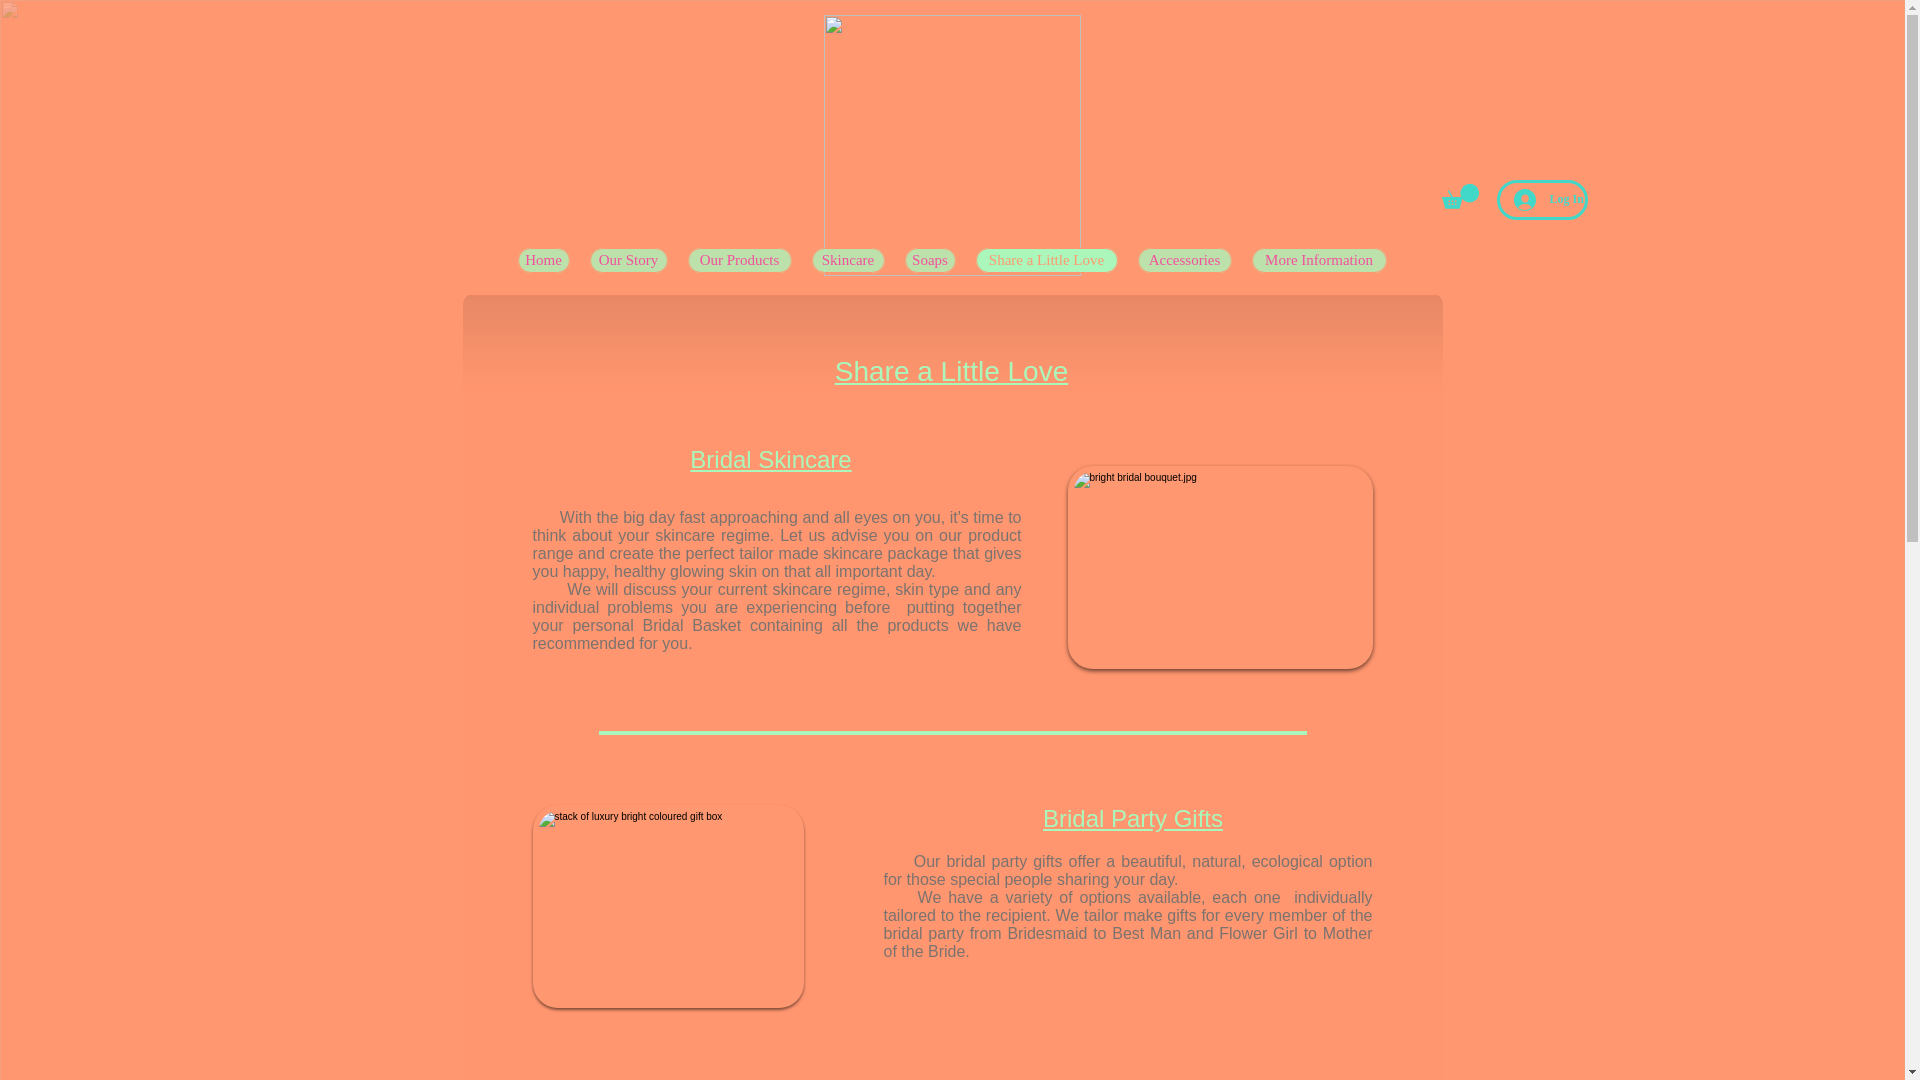 The image size is (1920, 1080). What do you see at coordinates (544, 260) in the screenshot?
I see `Home` at bounding box center [544, 260].